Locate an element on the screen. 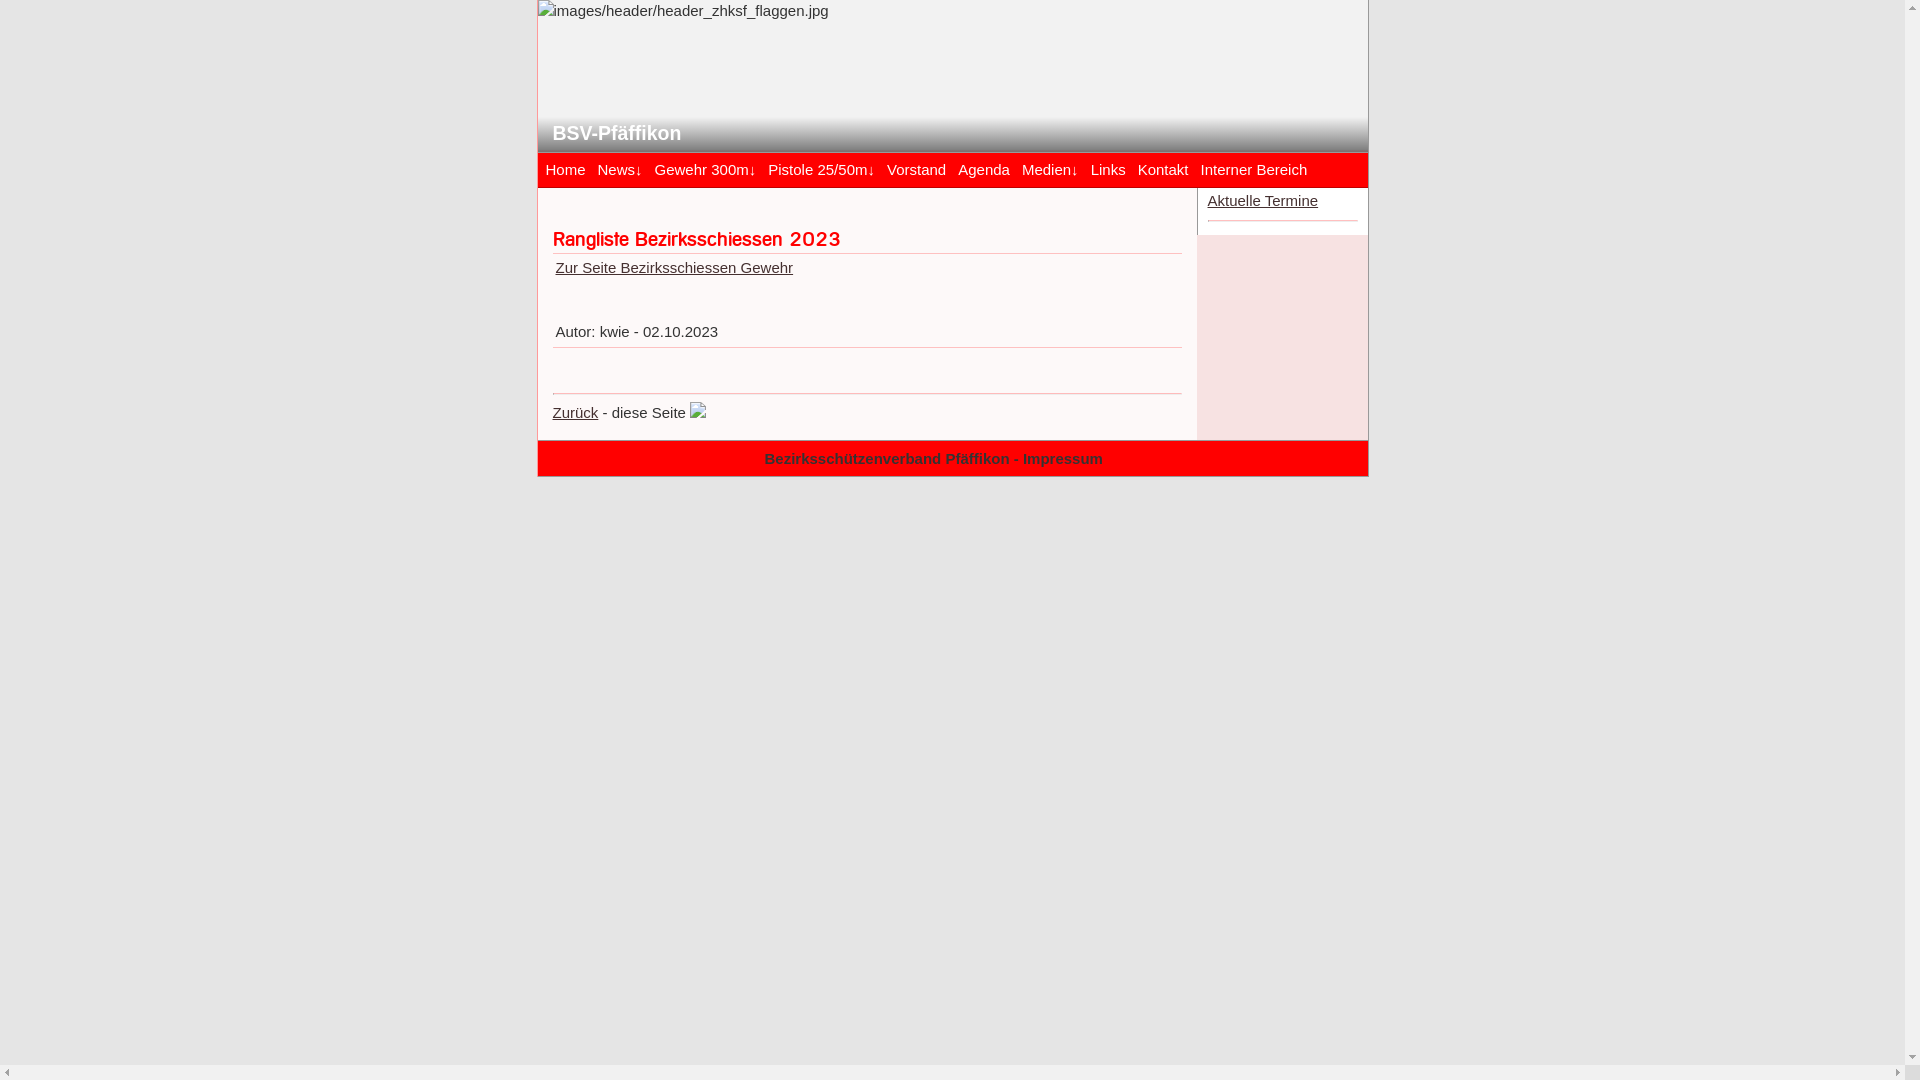 Image resolution: width=1920 pixels, height=1080 pixels. Interner Bereich is located at coordinates (1254, 168).